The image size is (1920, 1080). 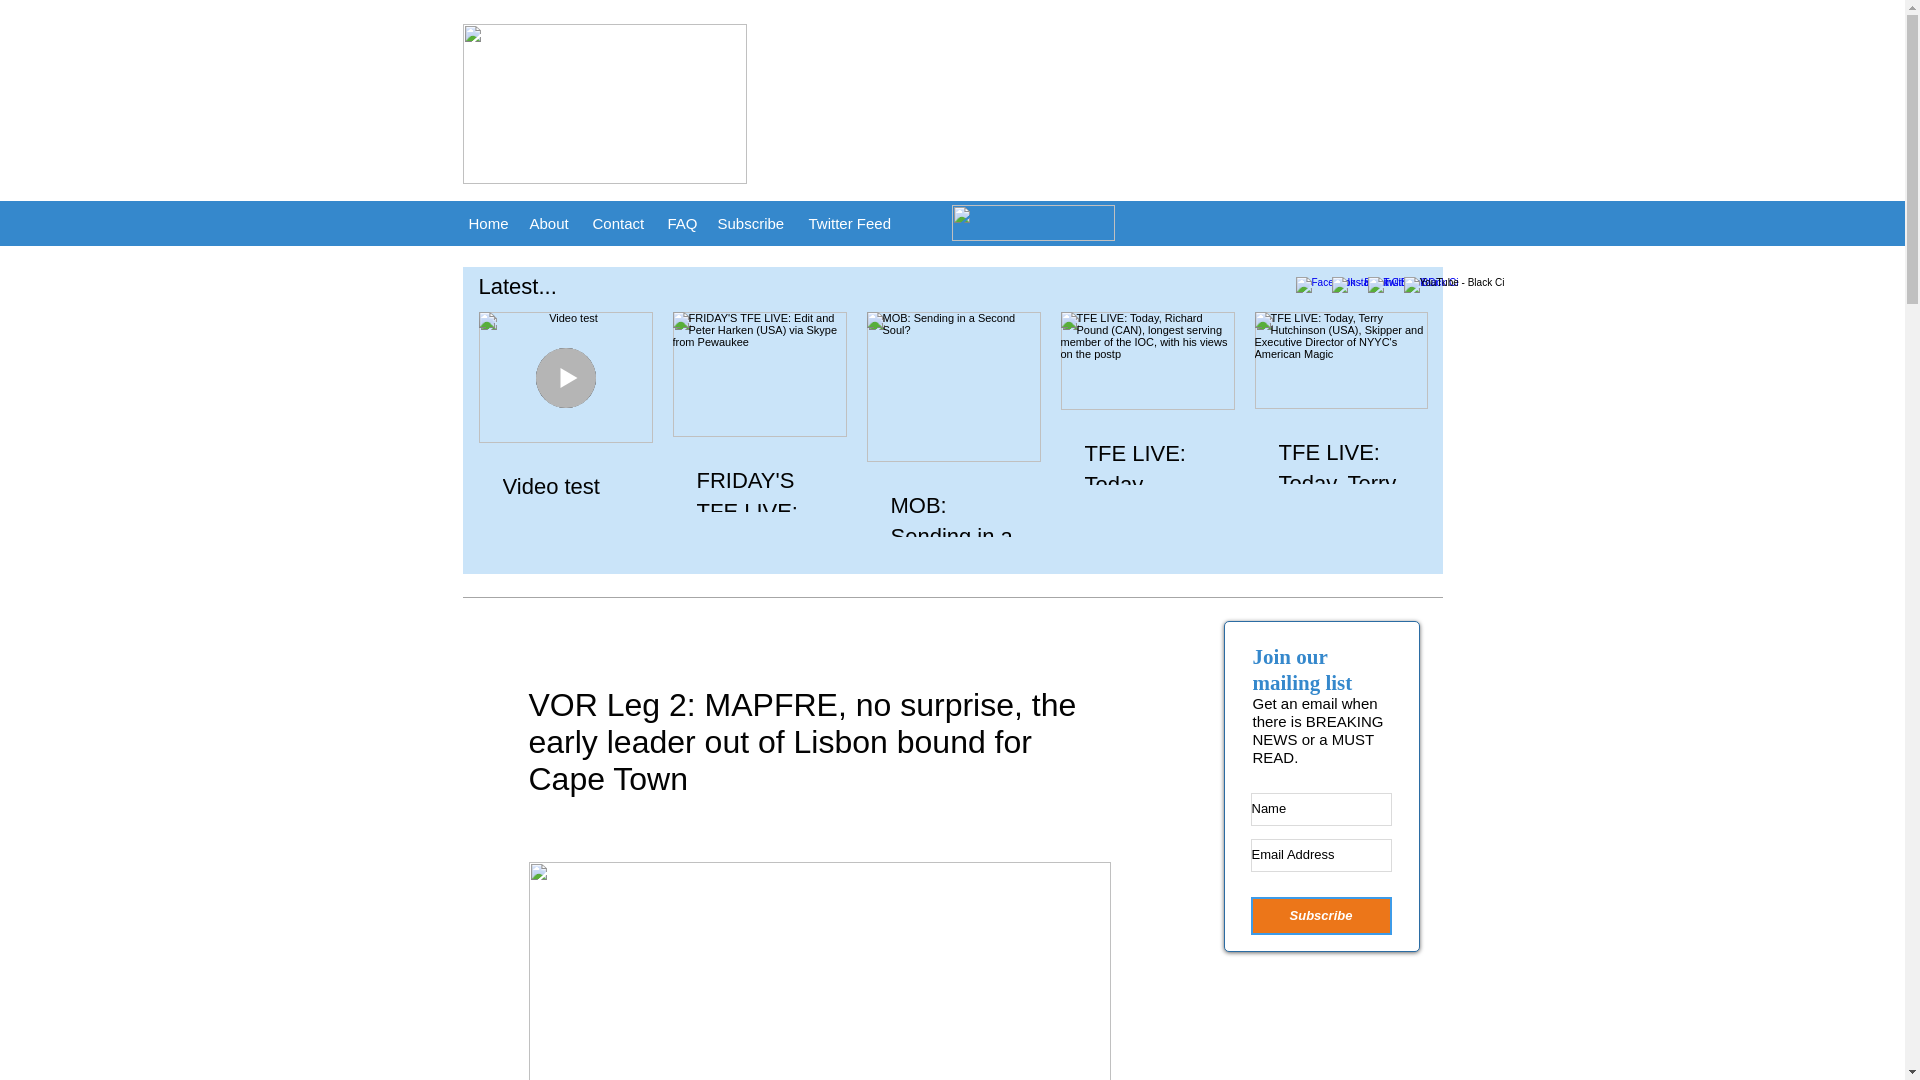 I want to click on MOB: Sending in a Second Soul?, so click(x=952, y=552).